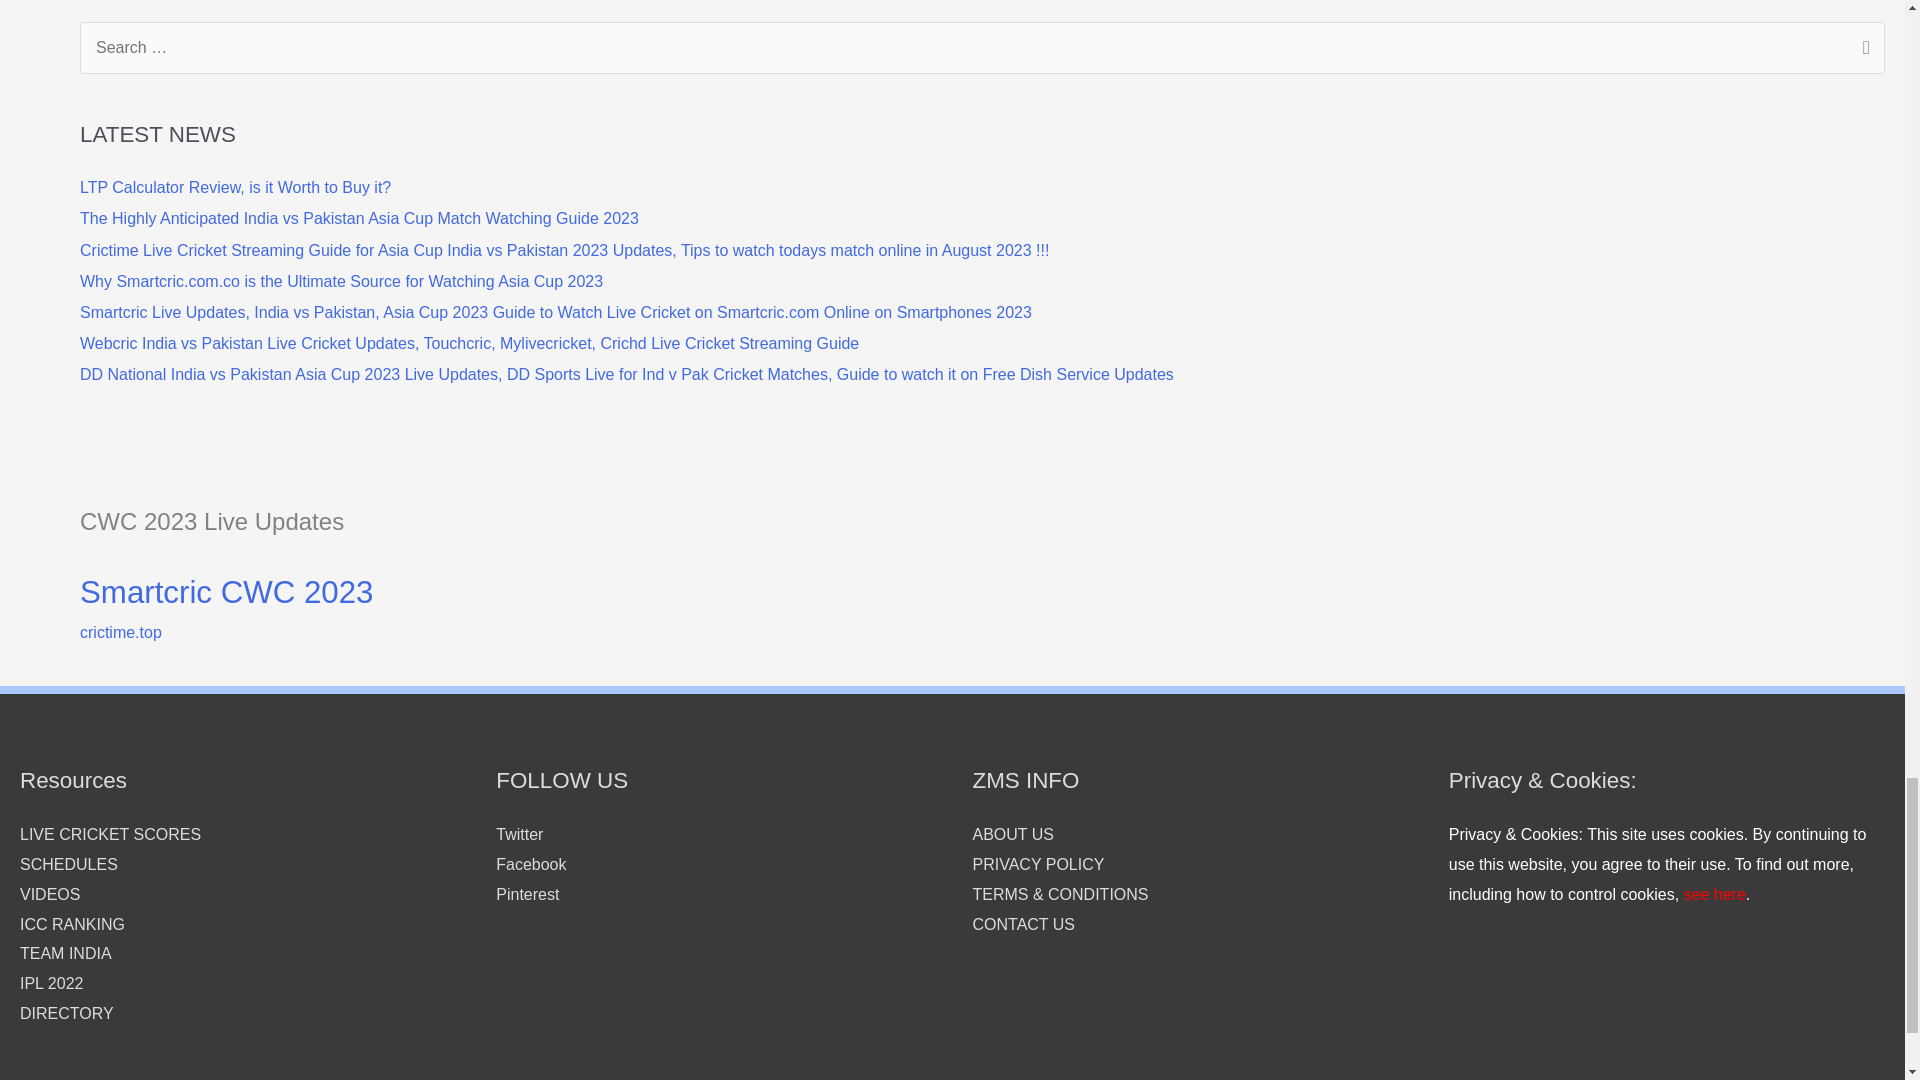  What do you see at coordinates (110, 834) in the screenshot?
I see `LIVE CRICKET SCORES` at bounding box center [110, 834].